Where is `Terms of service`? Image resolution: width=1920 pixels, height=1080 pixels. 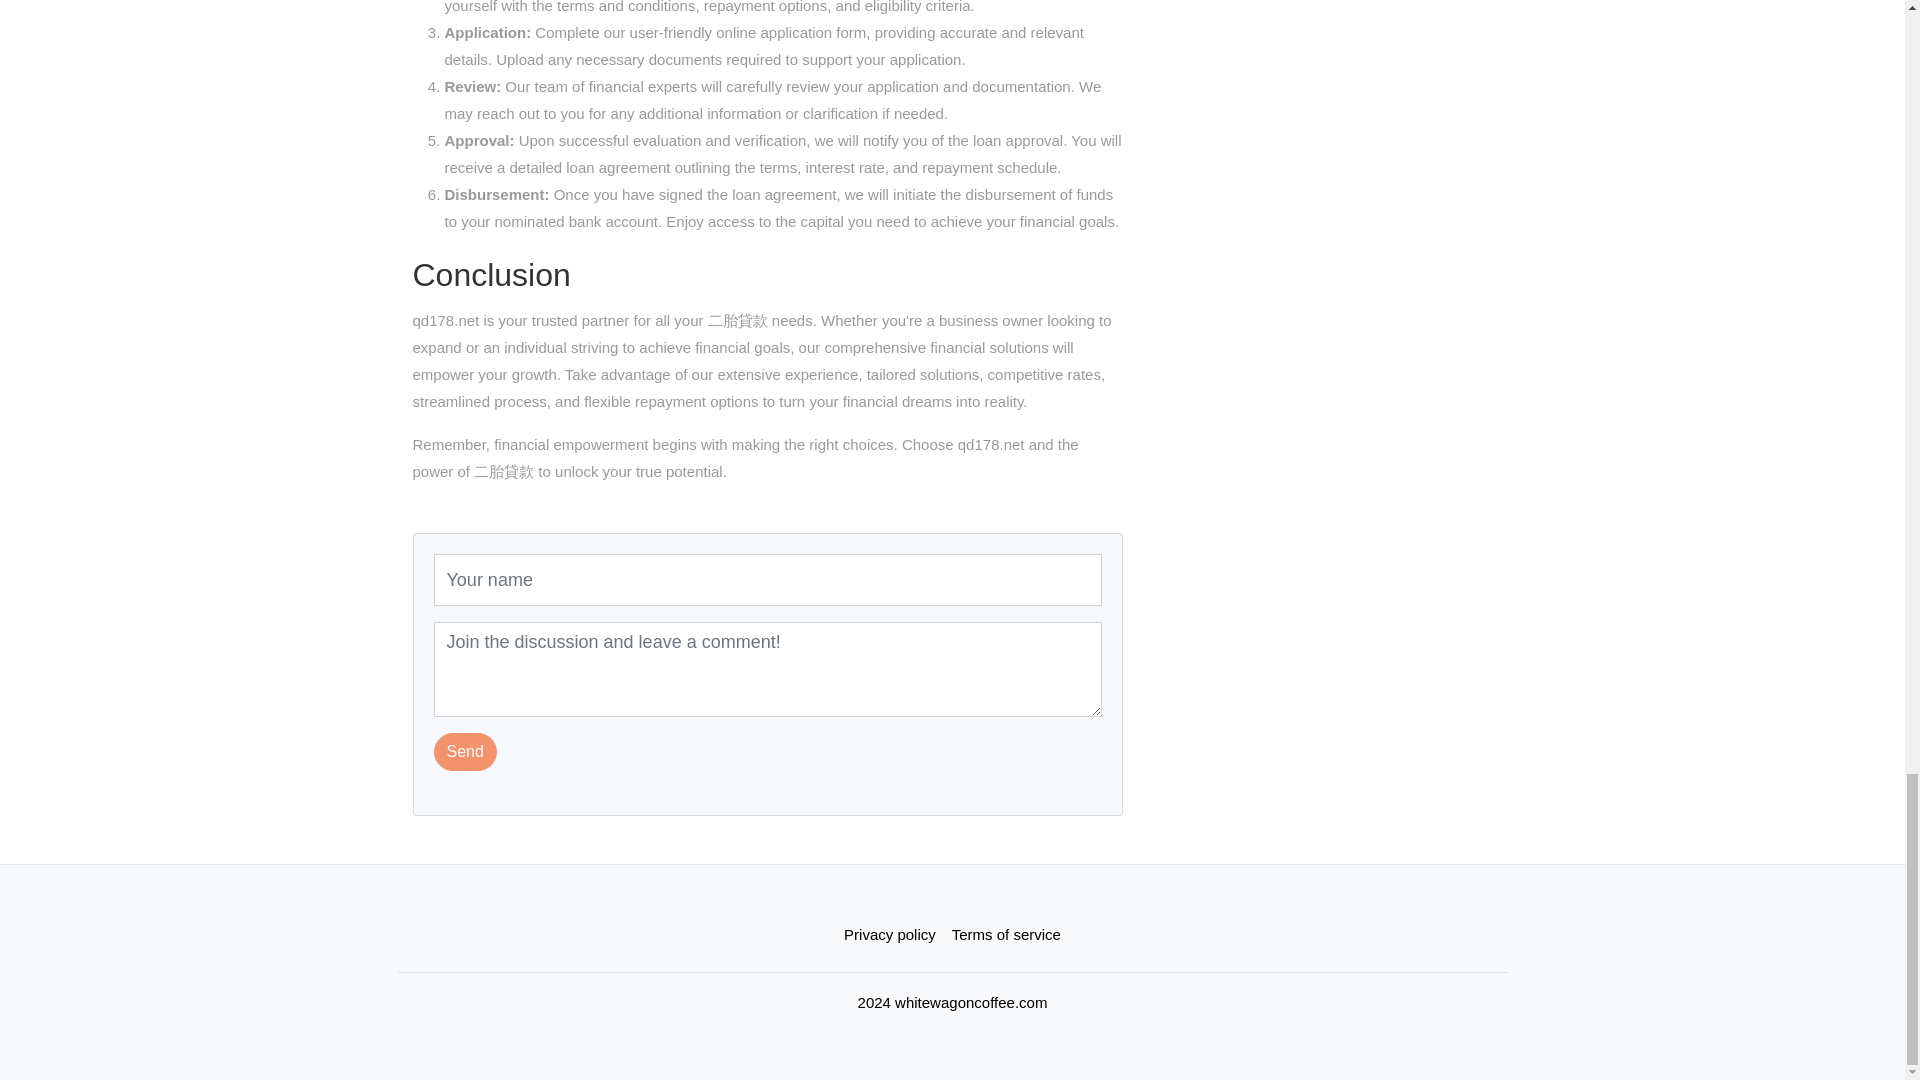
Terms of service is located at coordinates (1006, 934).